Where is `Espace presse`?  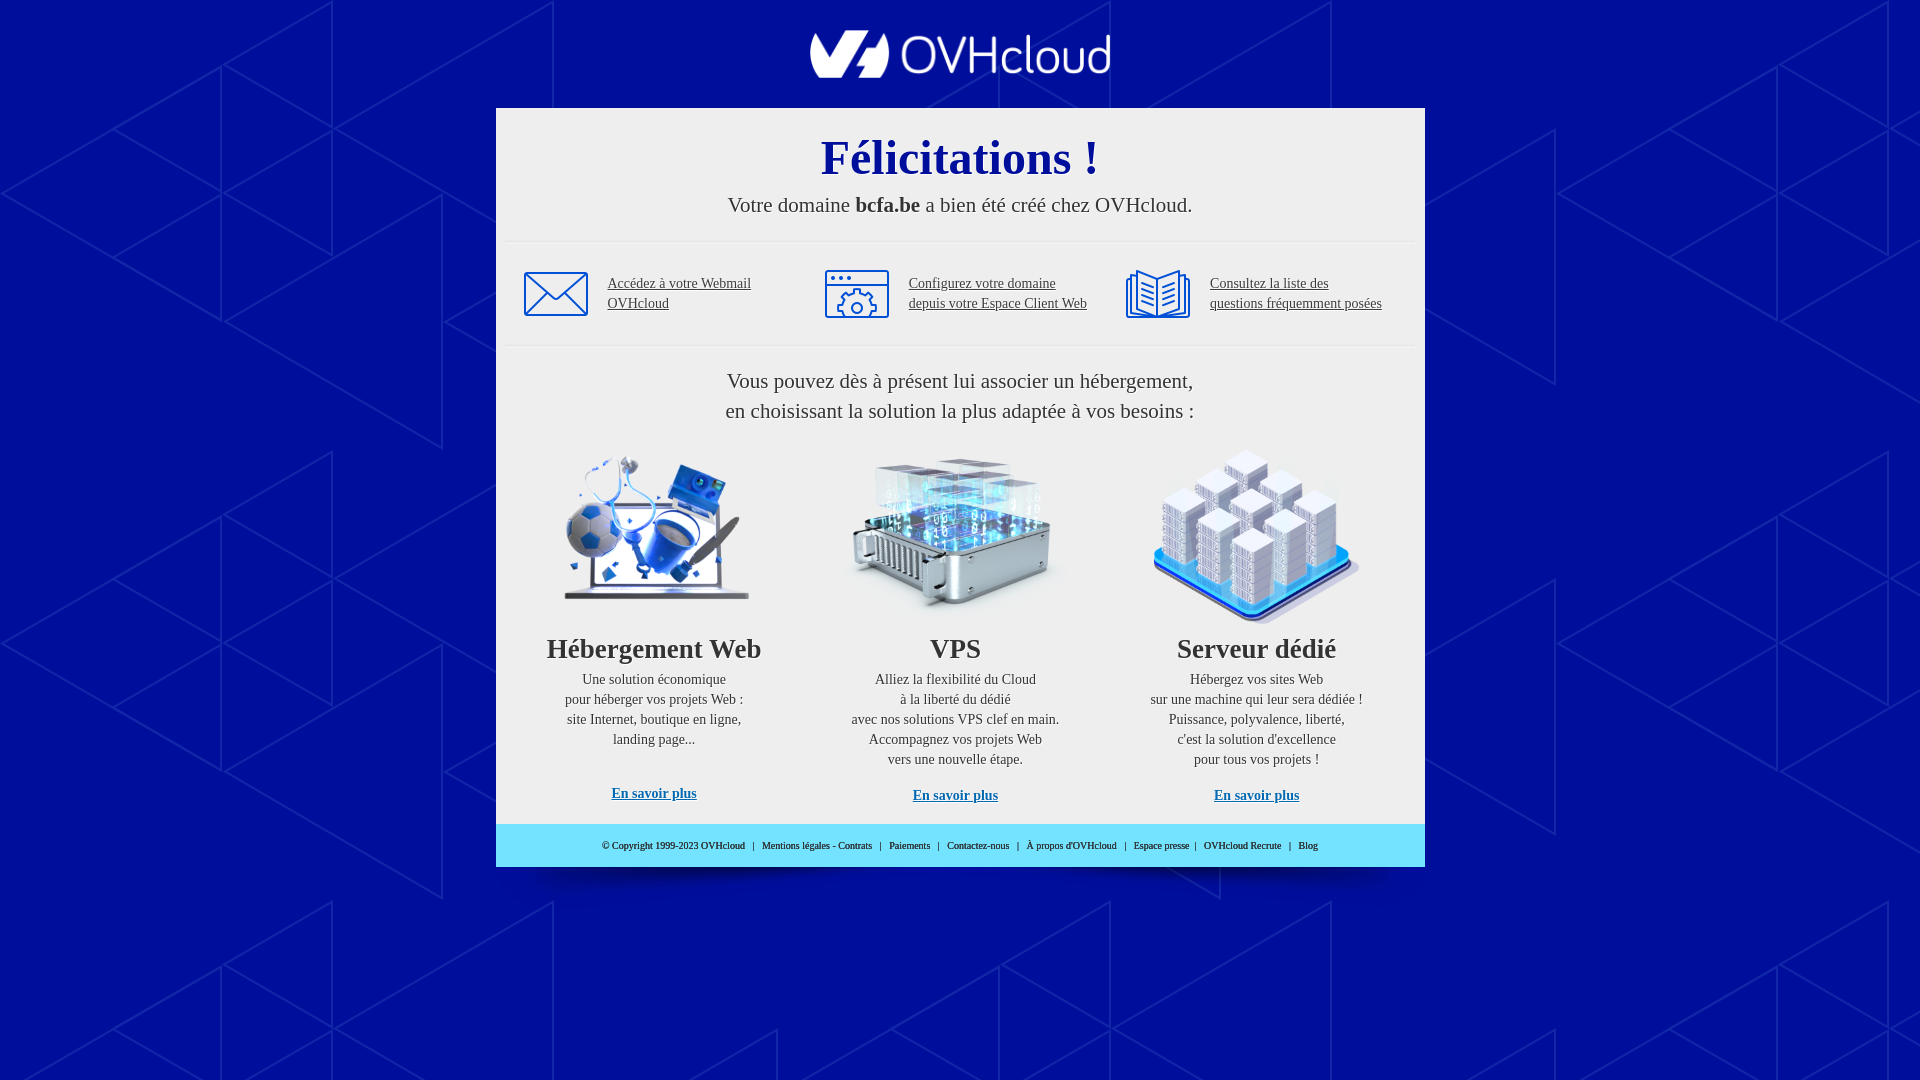
Espace presse is located at coordinates (1162, 846).